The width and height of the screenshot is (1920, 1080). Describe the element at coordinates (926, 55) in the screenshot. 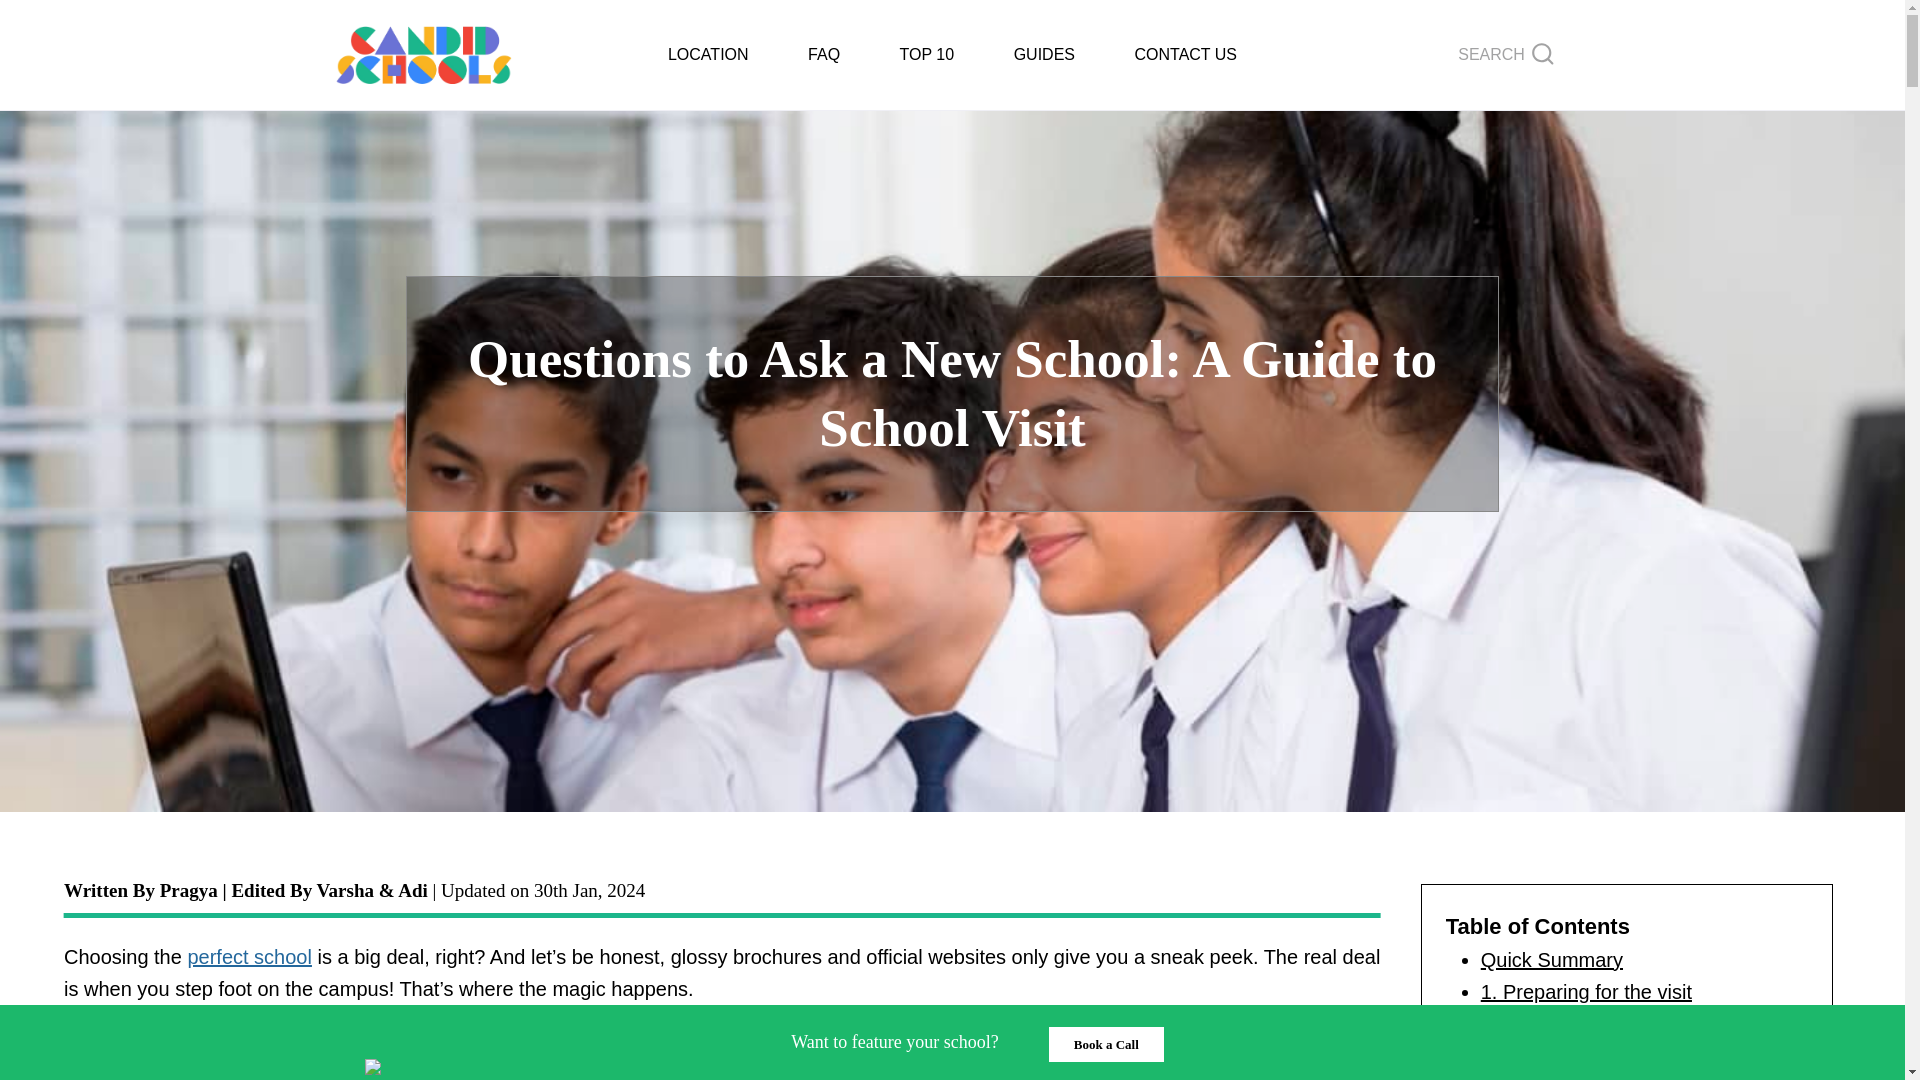

I see `TOP 10` at that location.